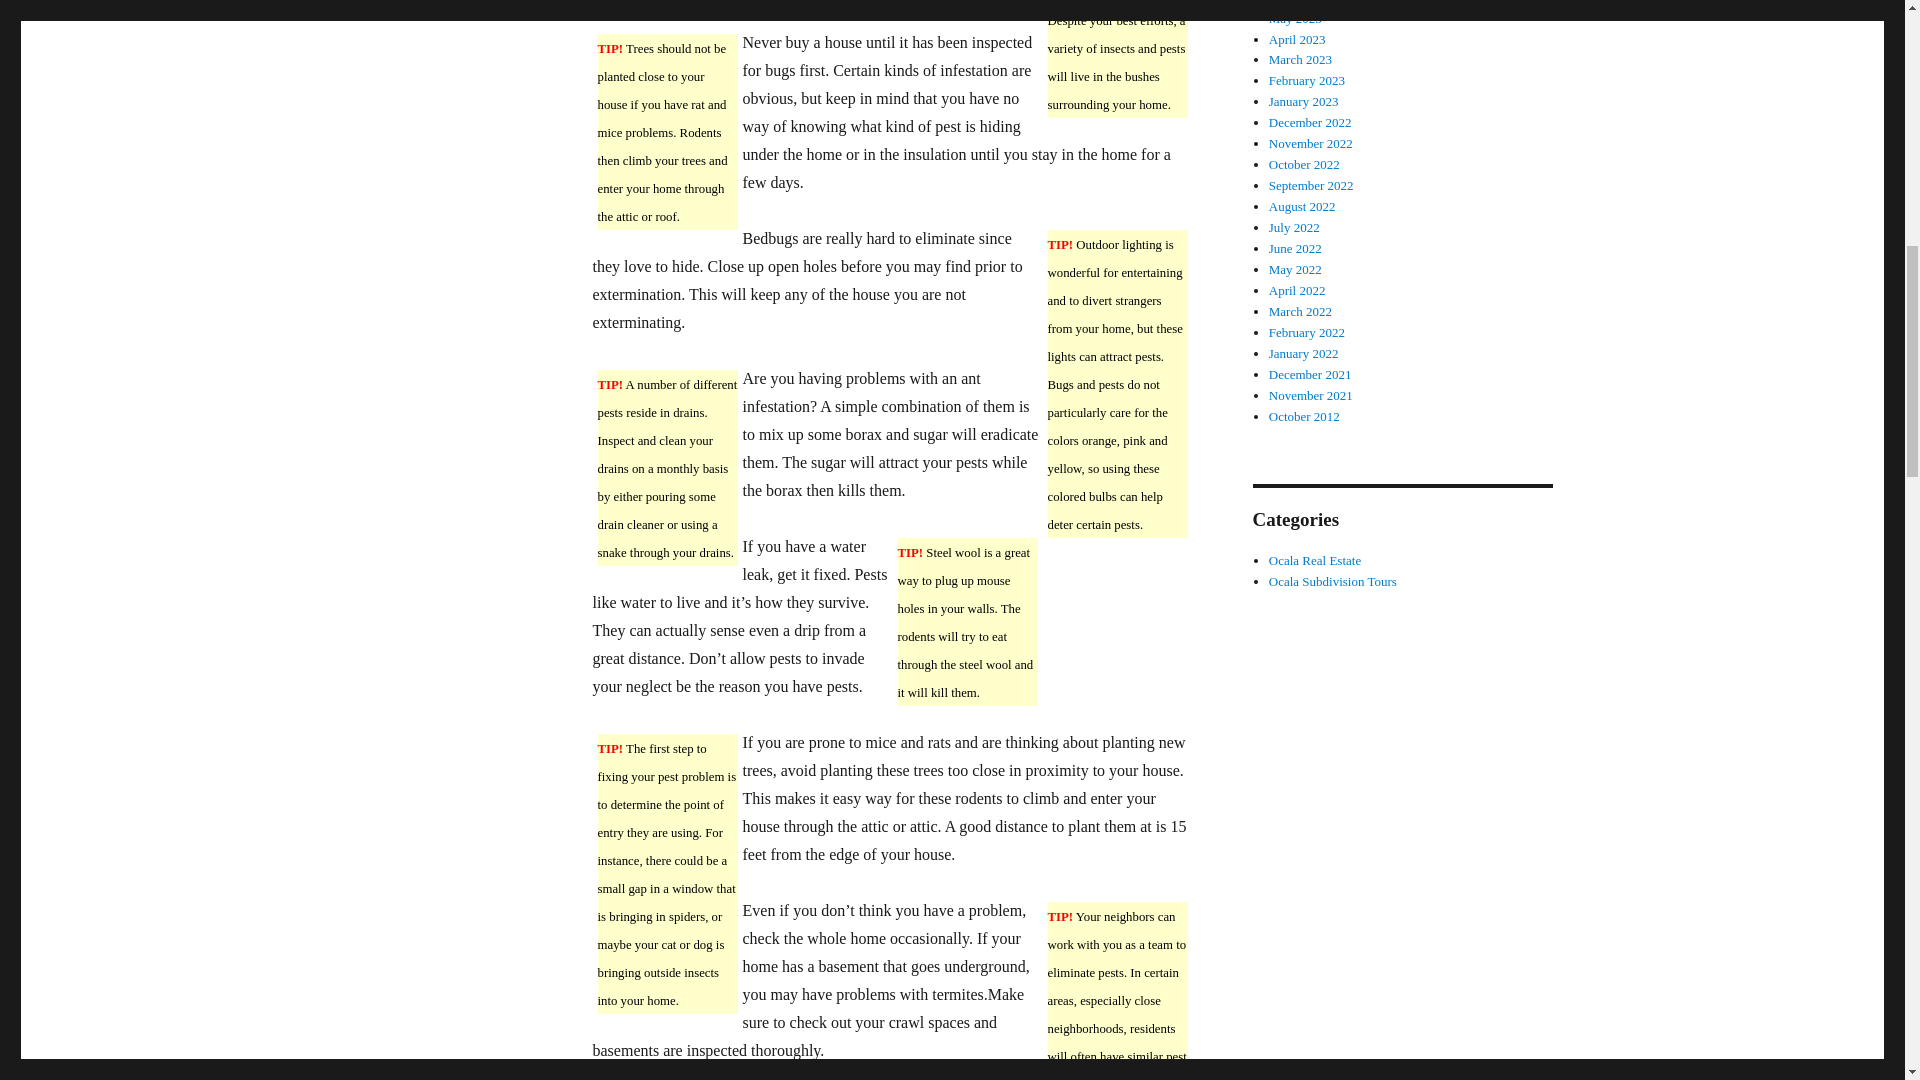  I want to click on July 2022, so click(1294, 228).